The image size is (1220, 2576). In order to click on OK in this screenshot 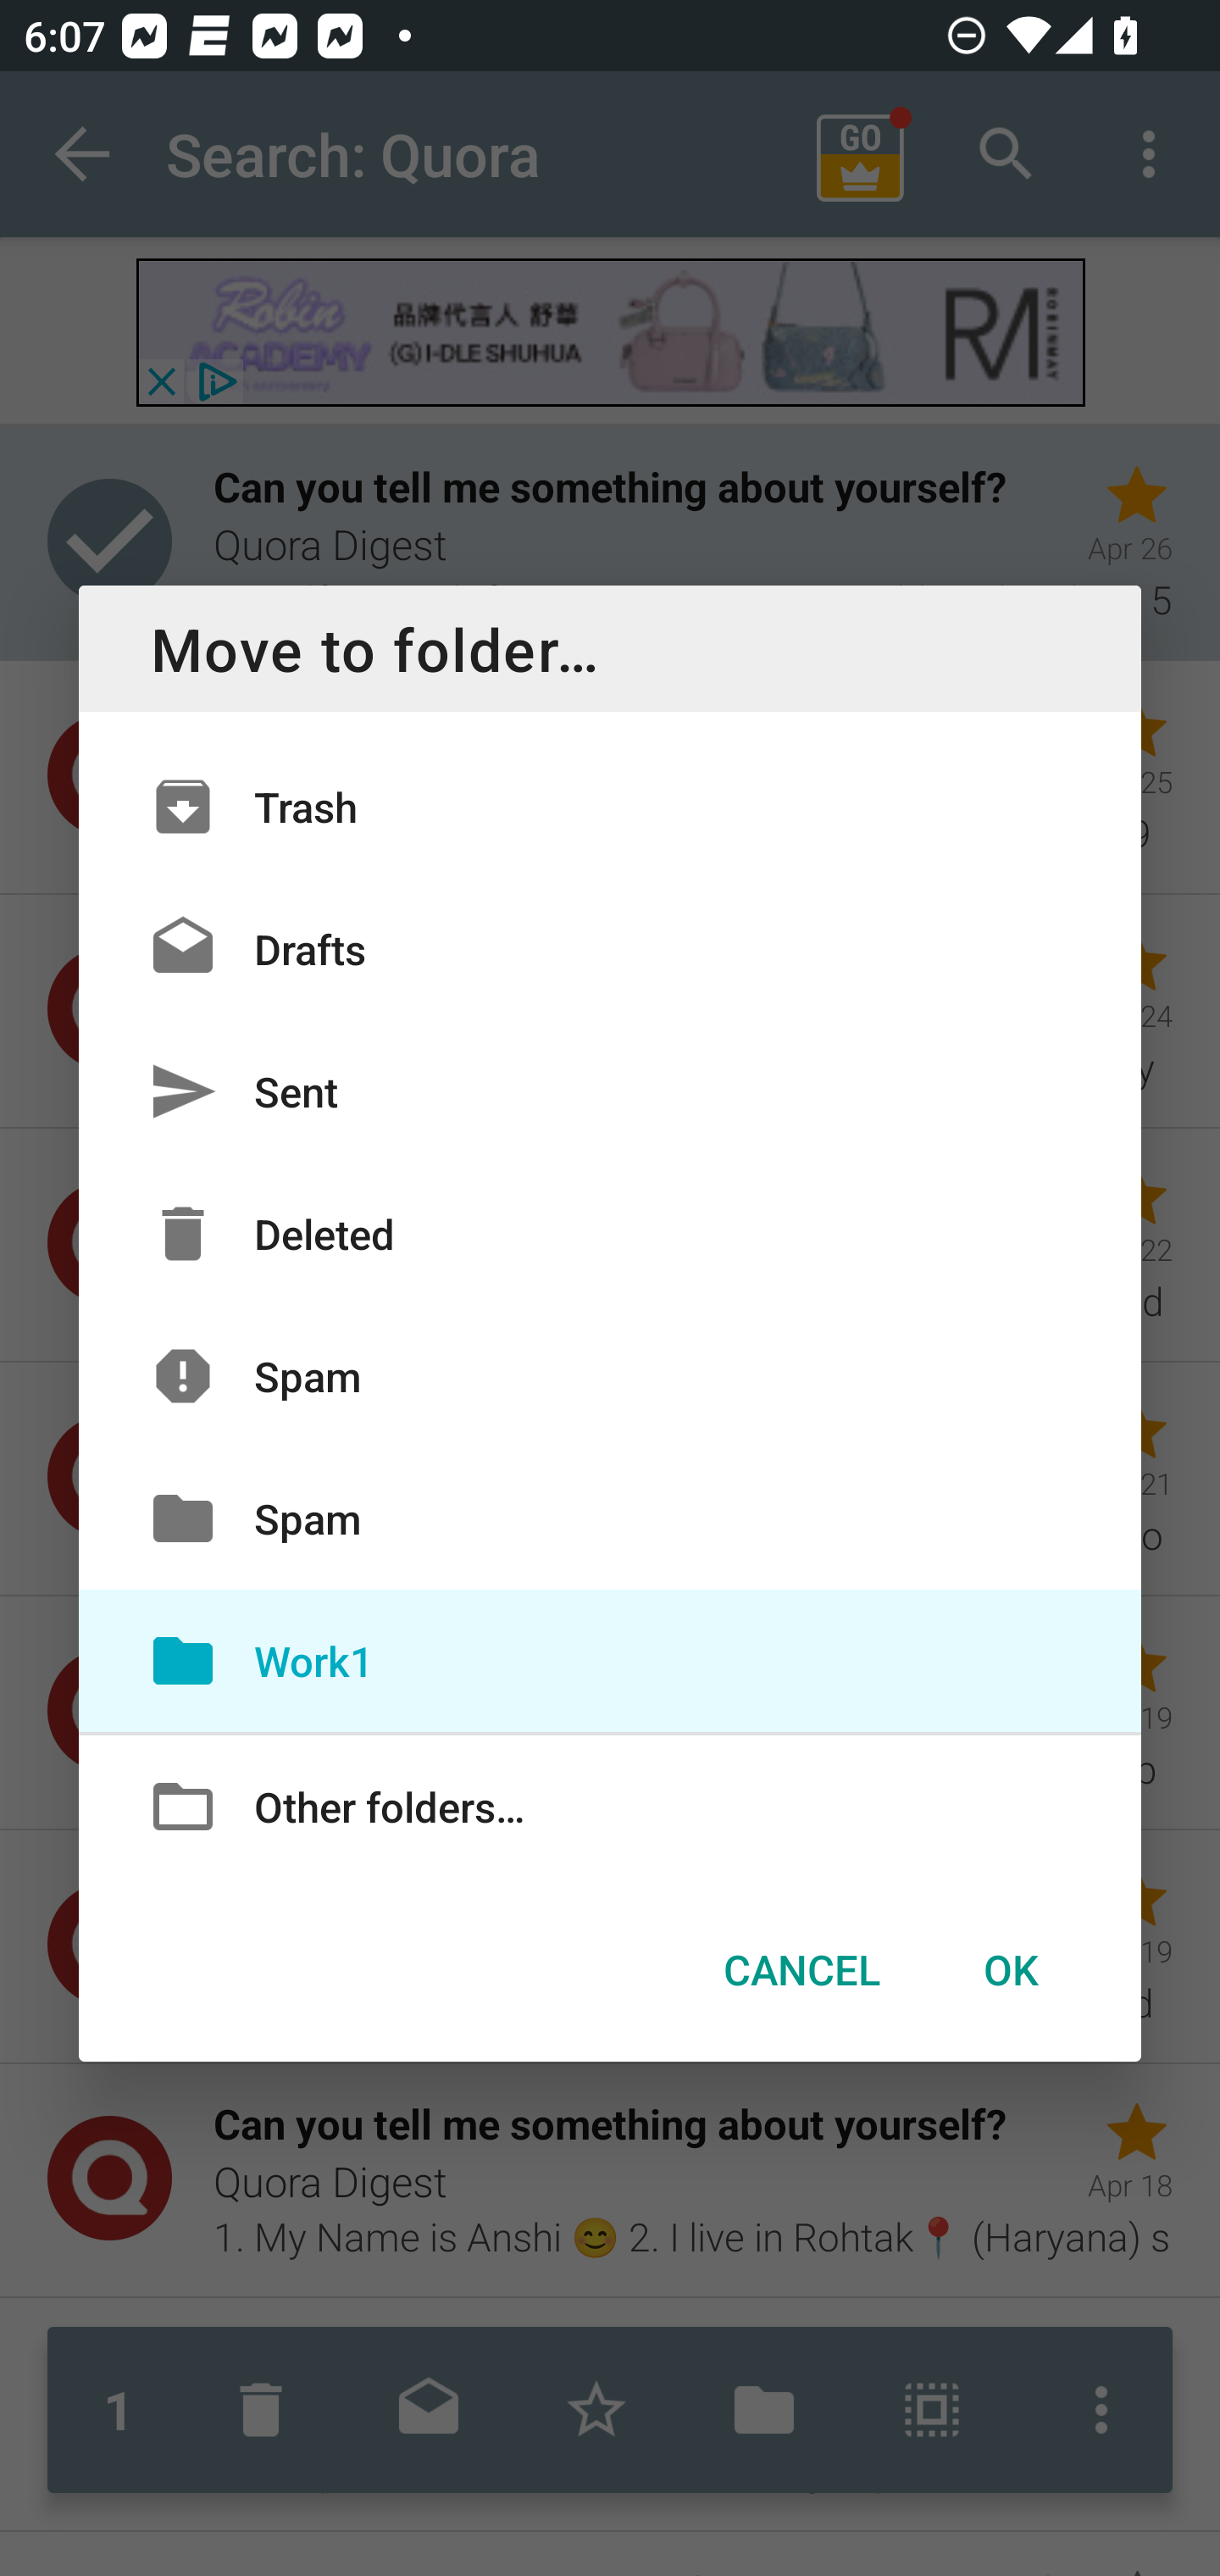, I will do `click(1010, 1970)`.